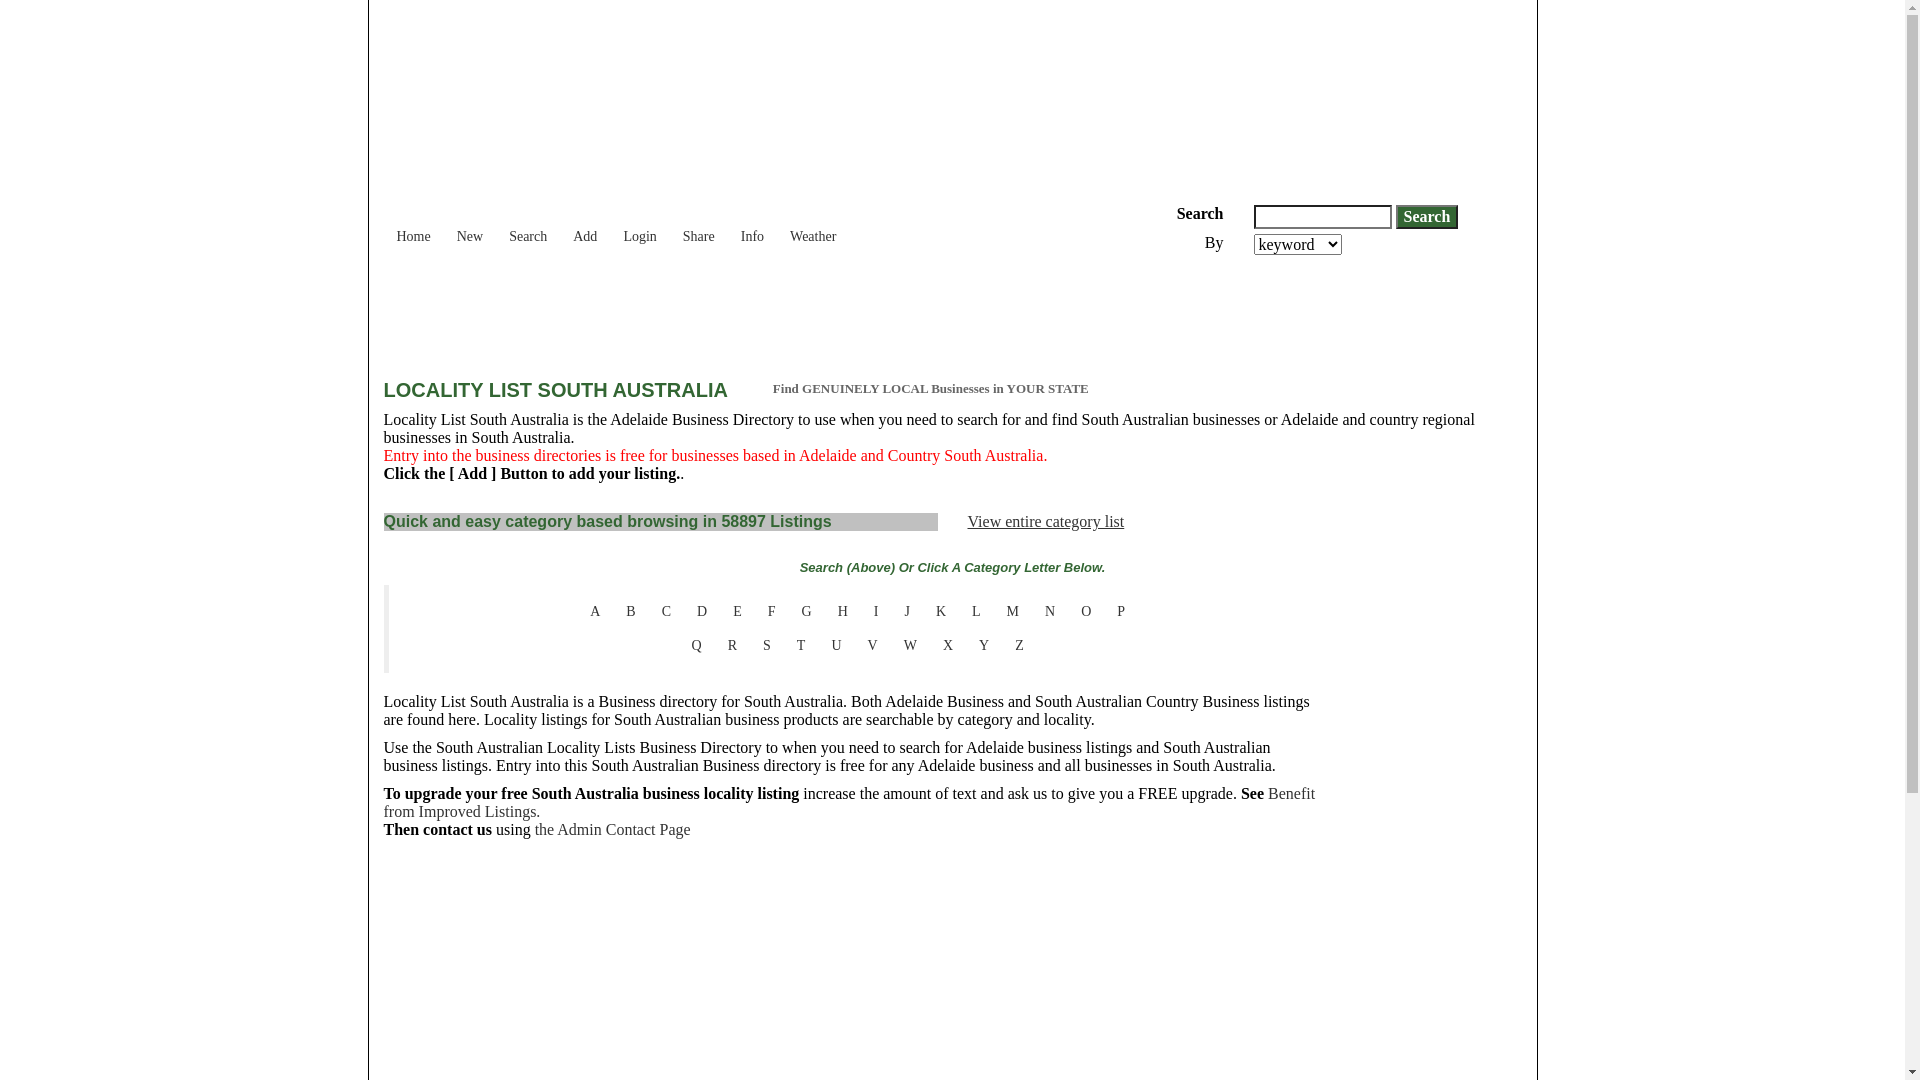  I want to click on S, so click(767, 646).